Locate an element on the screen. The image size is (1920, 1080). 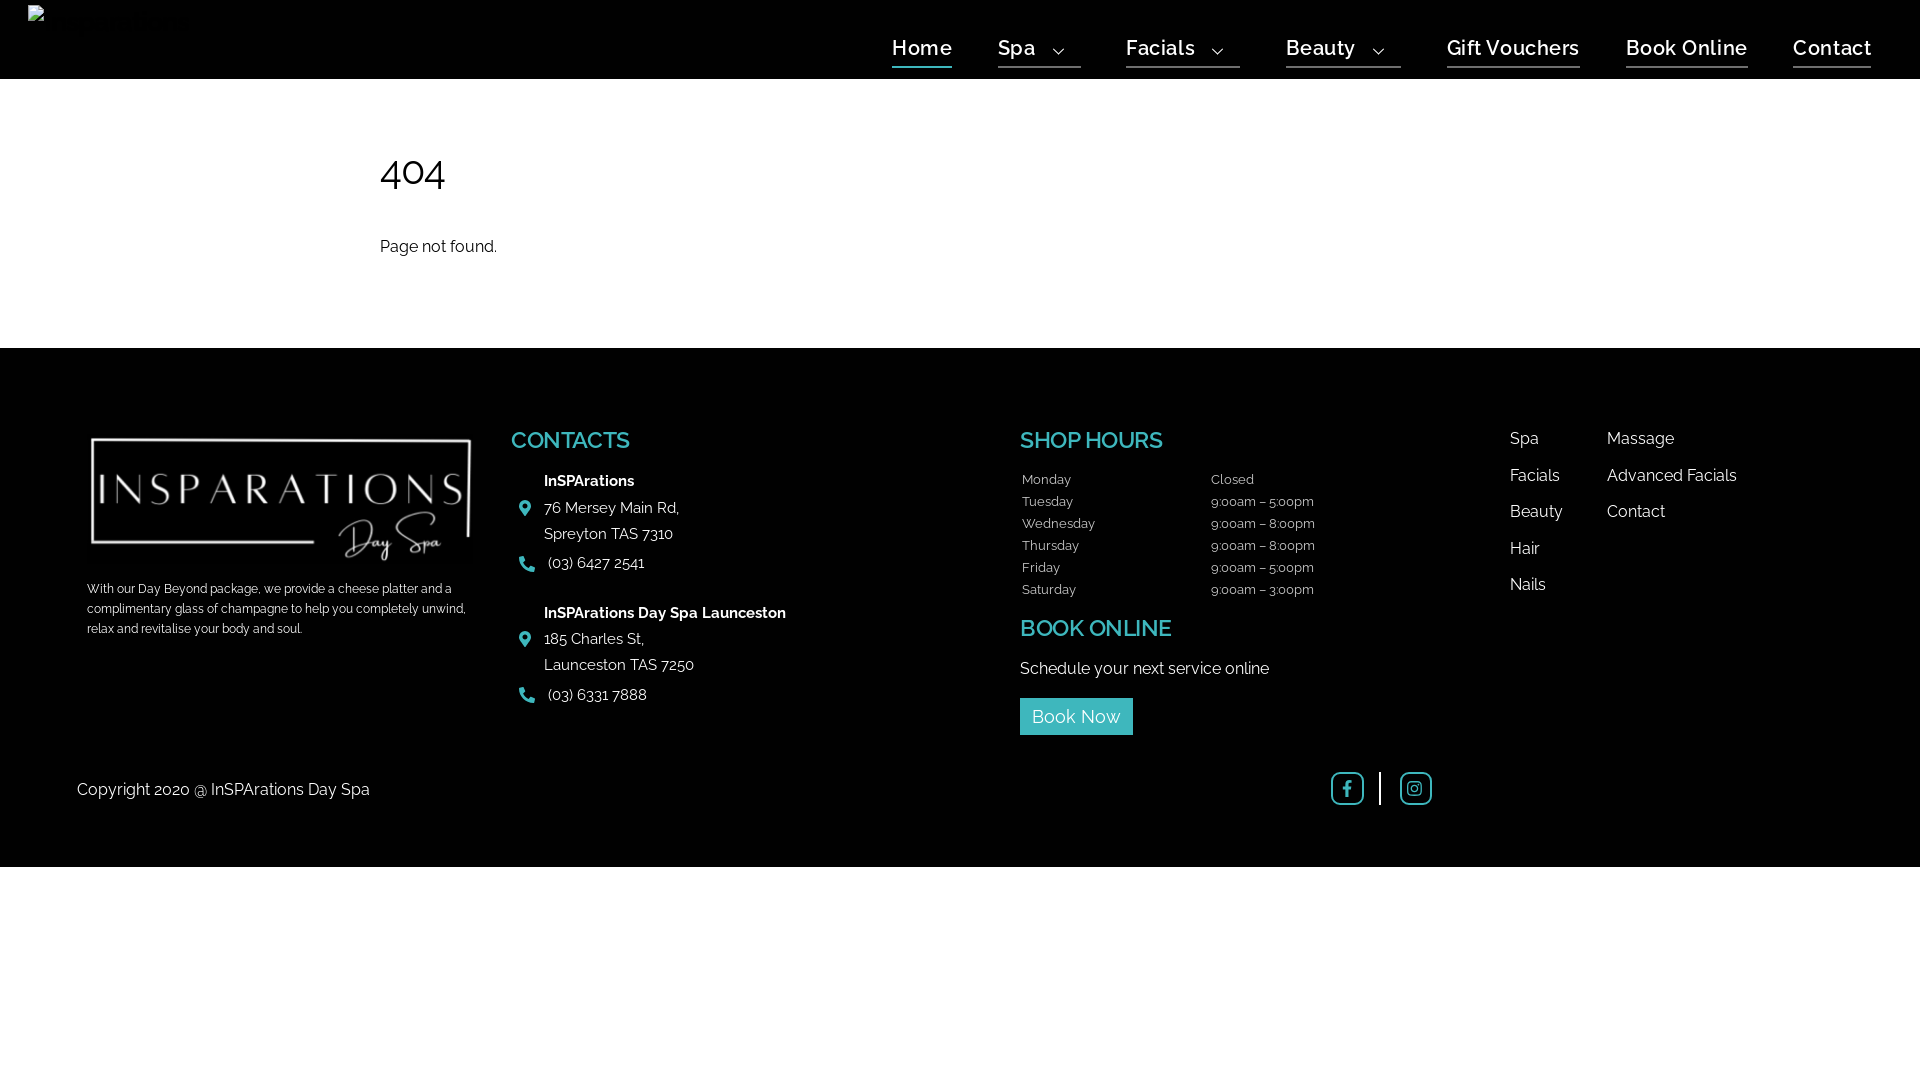
Spa is located at coordinates (1040, 52).